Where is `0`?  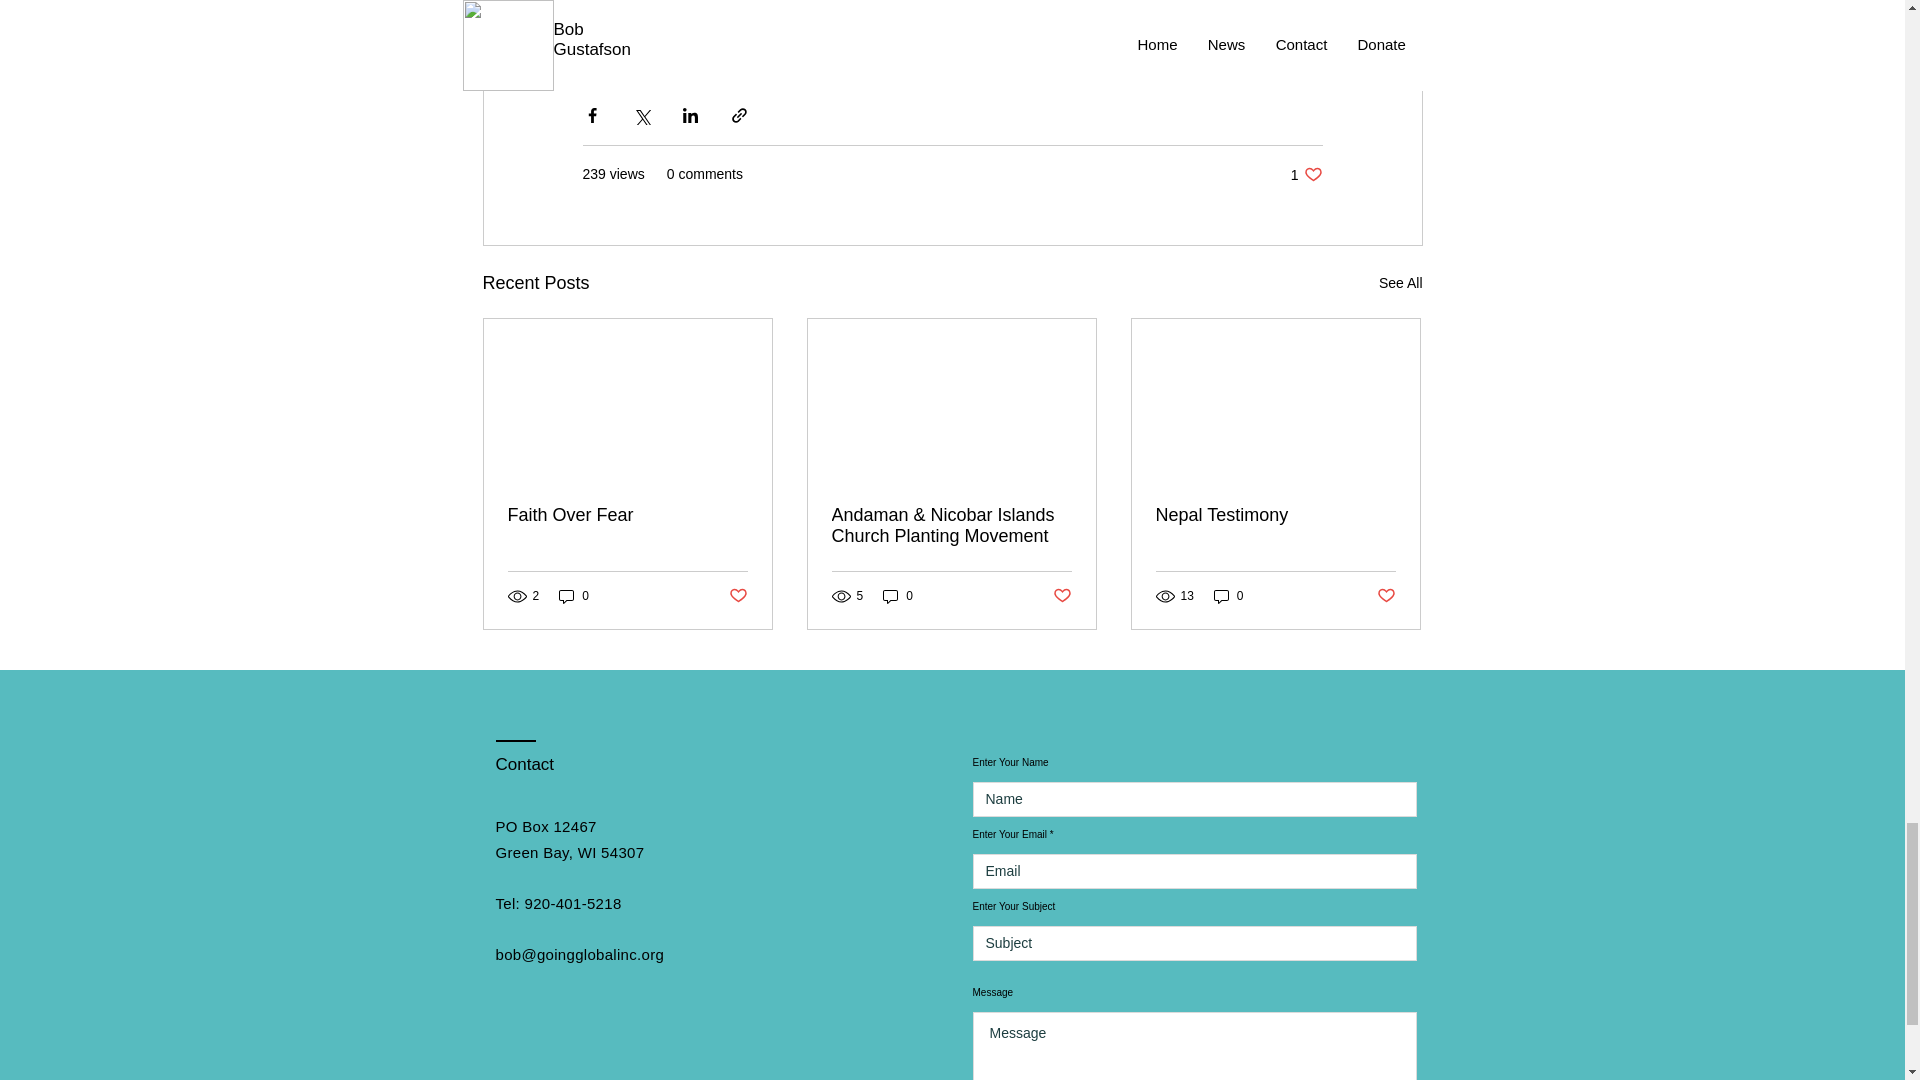
0 is located at coordinates (574, 596).